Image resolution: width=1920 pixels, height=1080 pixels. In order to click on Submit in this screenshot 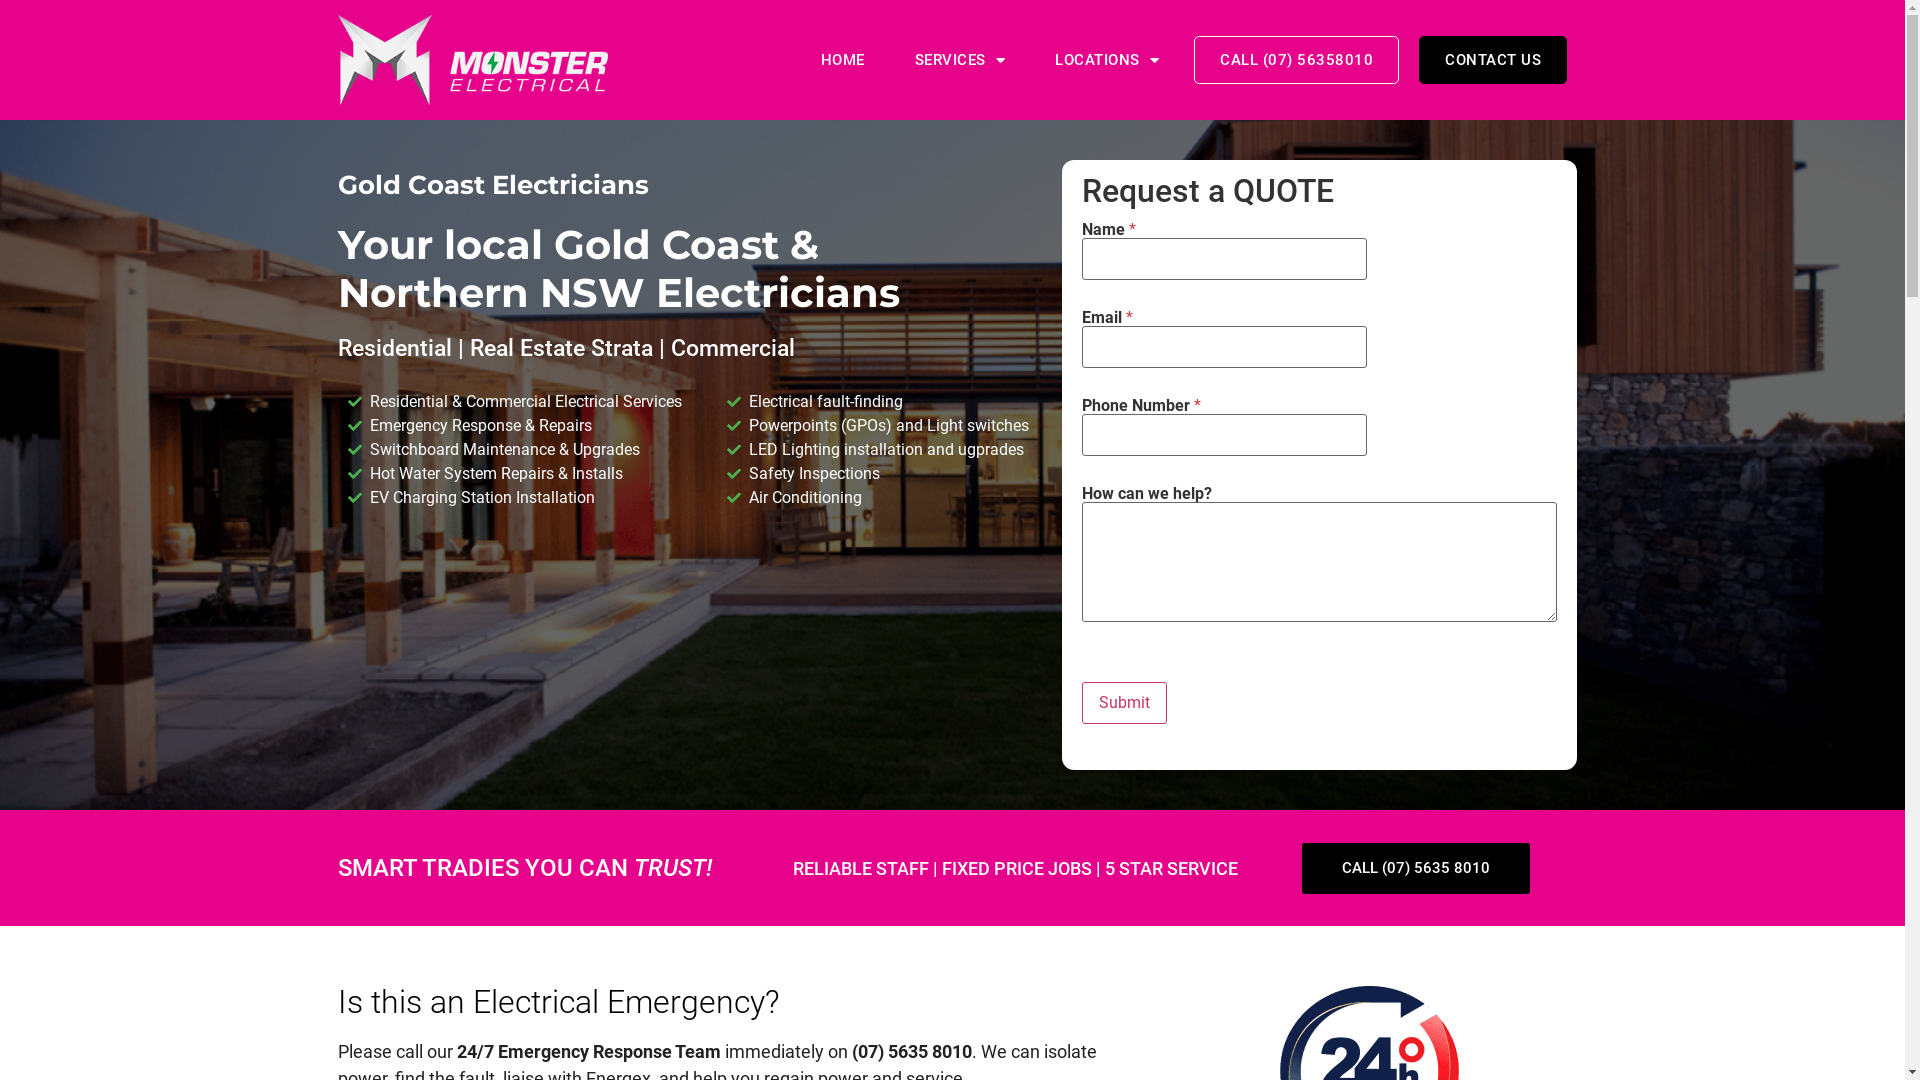, I will do `click(1124, 703)`.